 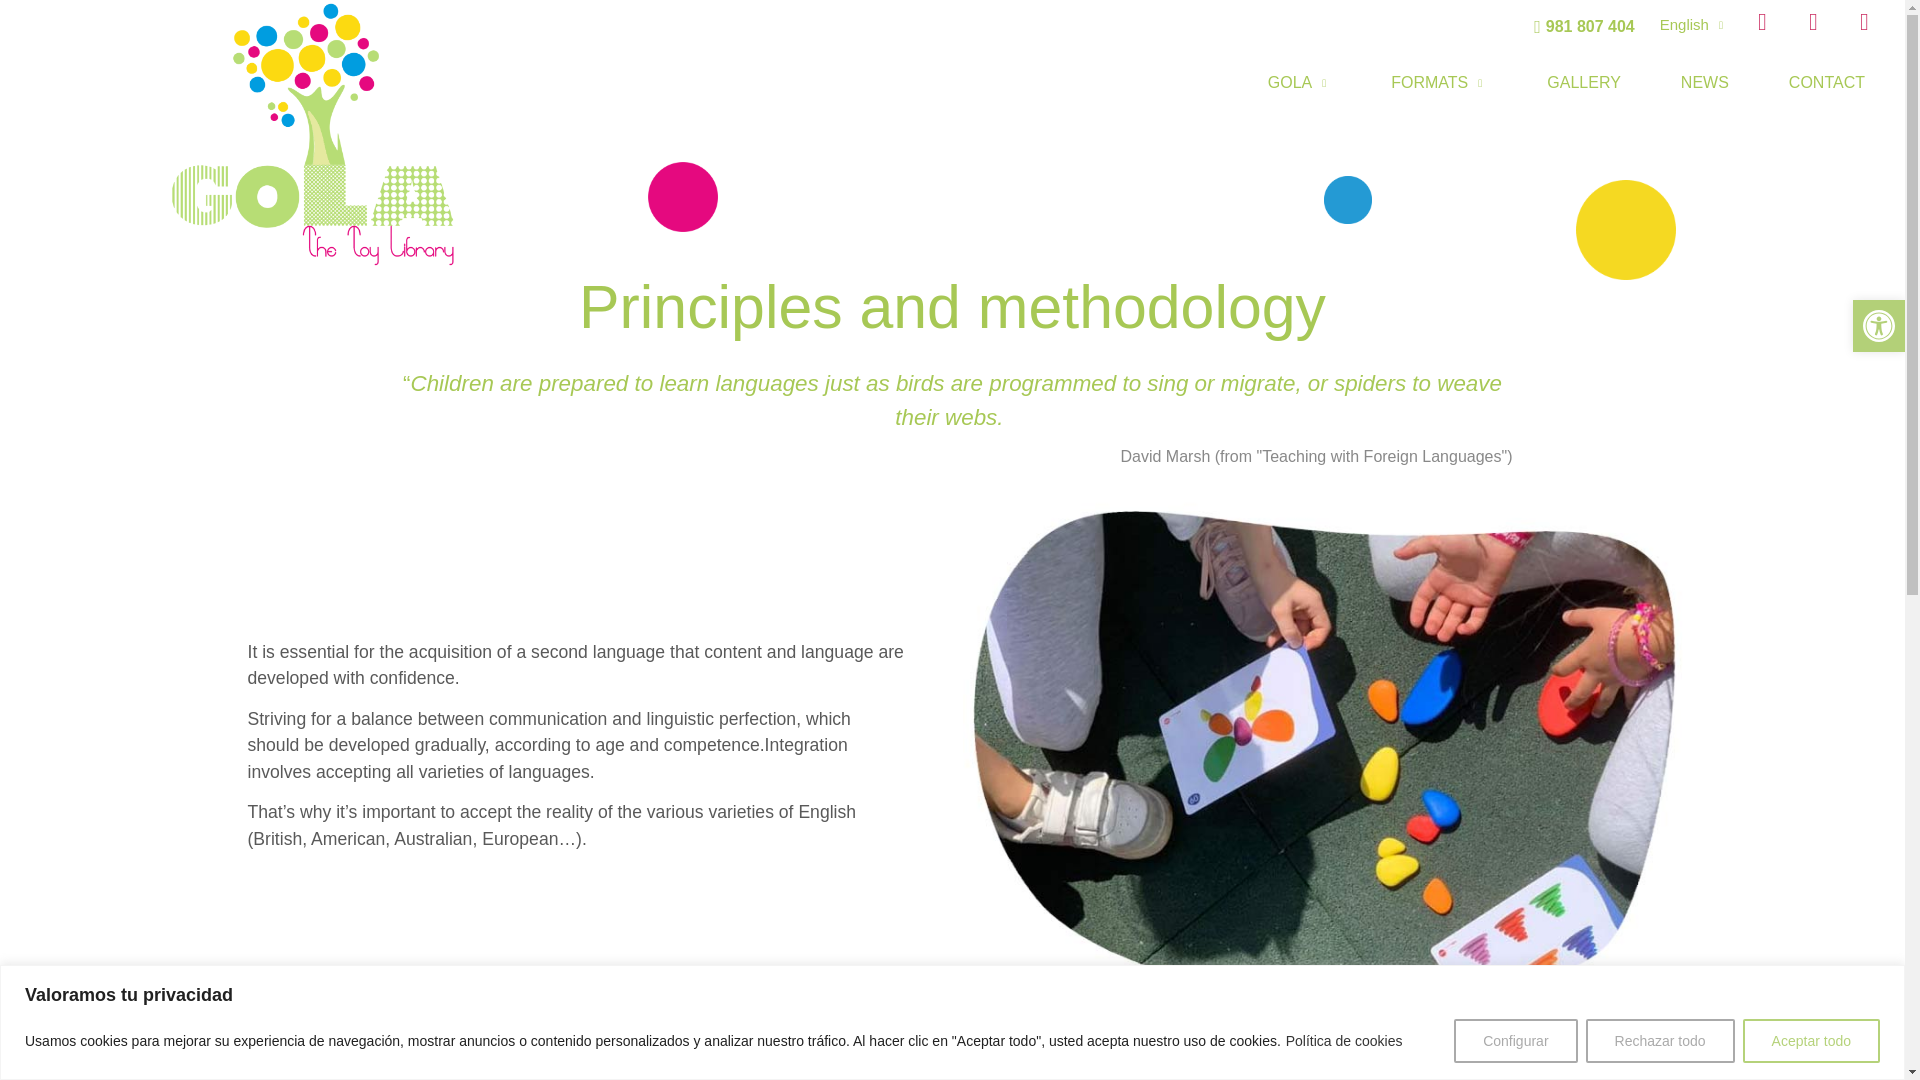 I want to click on Rechazar todo, so click(x=1660, y=1040).